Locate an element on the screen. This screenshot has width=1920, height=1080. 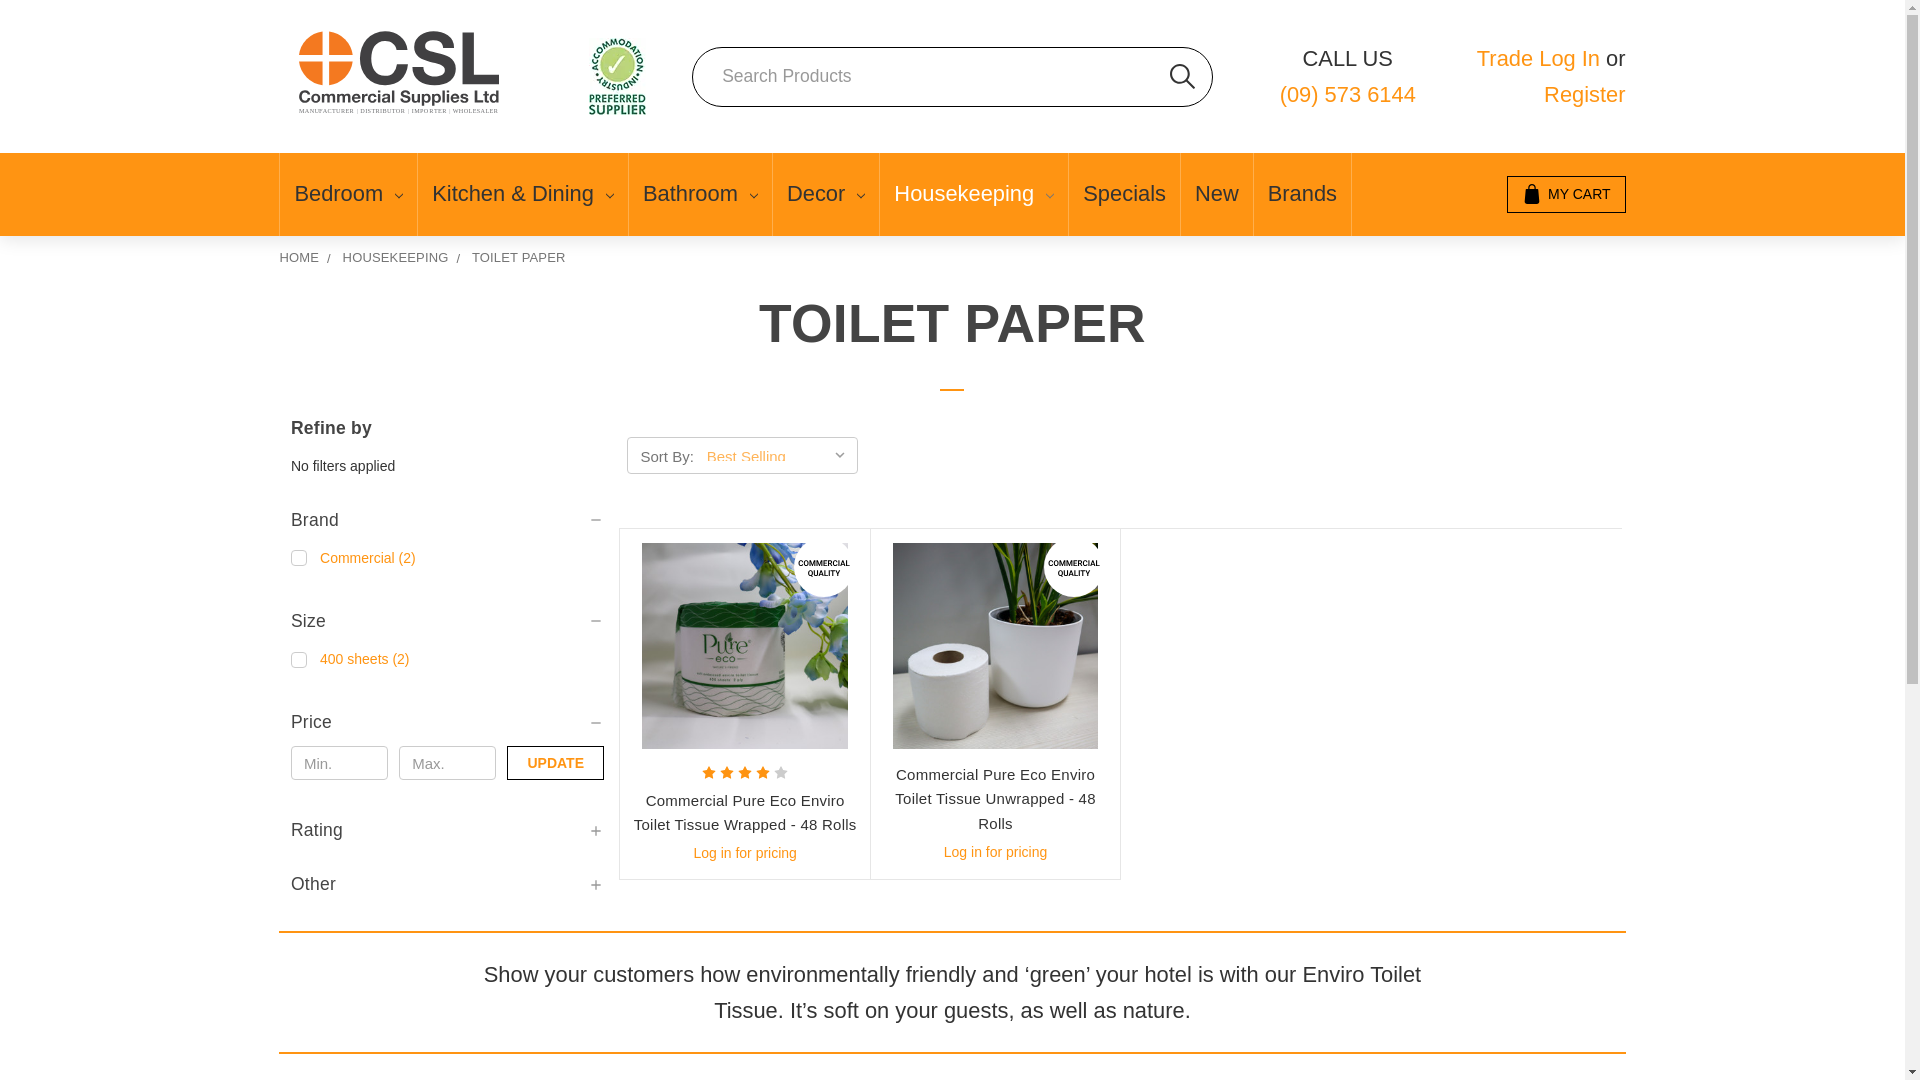
Bedroom is located at coordinates (348, 194).